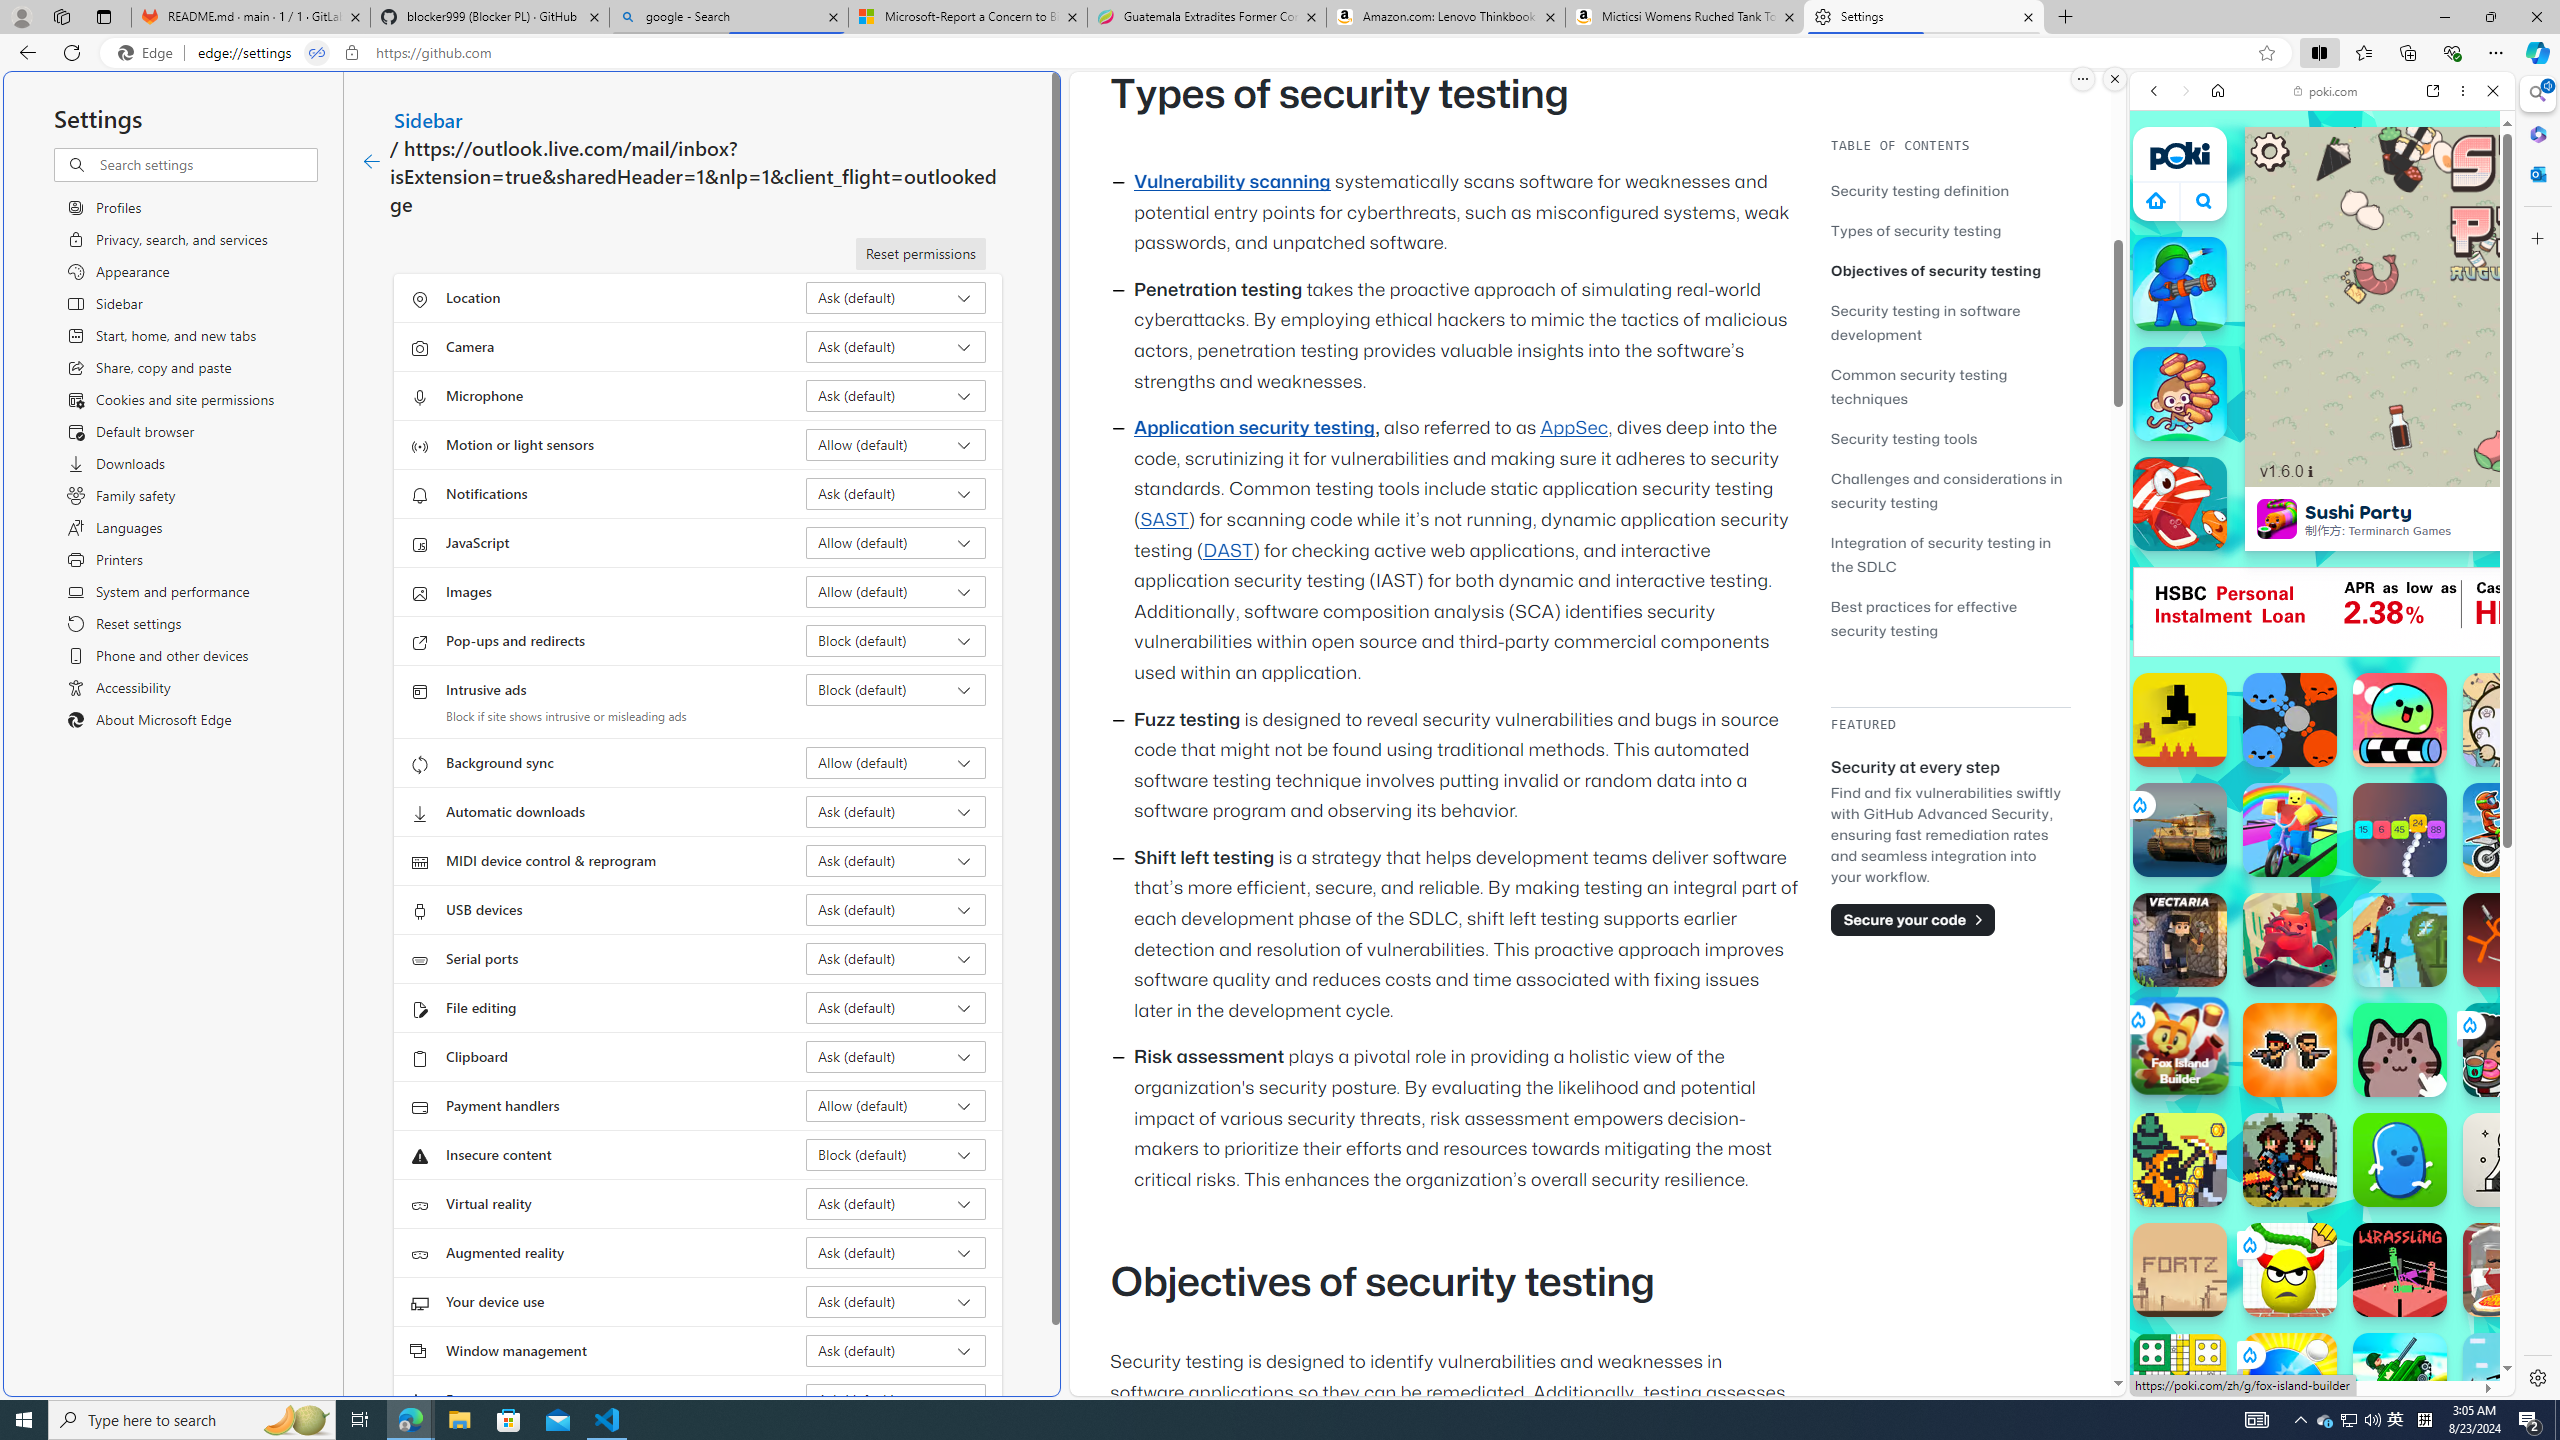 The image size is (2560, 1440). What do you see at coordinates (2510, 1270) in the screenshot?
I see `Vortelli's Pizza Vortelli's Pizza` at bounding box center [2510, 1270].